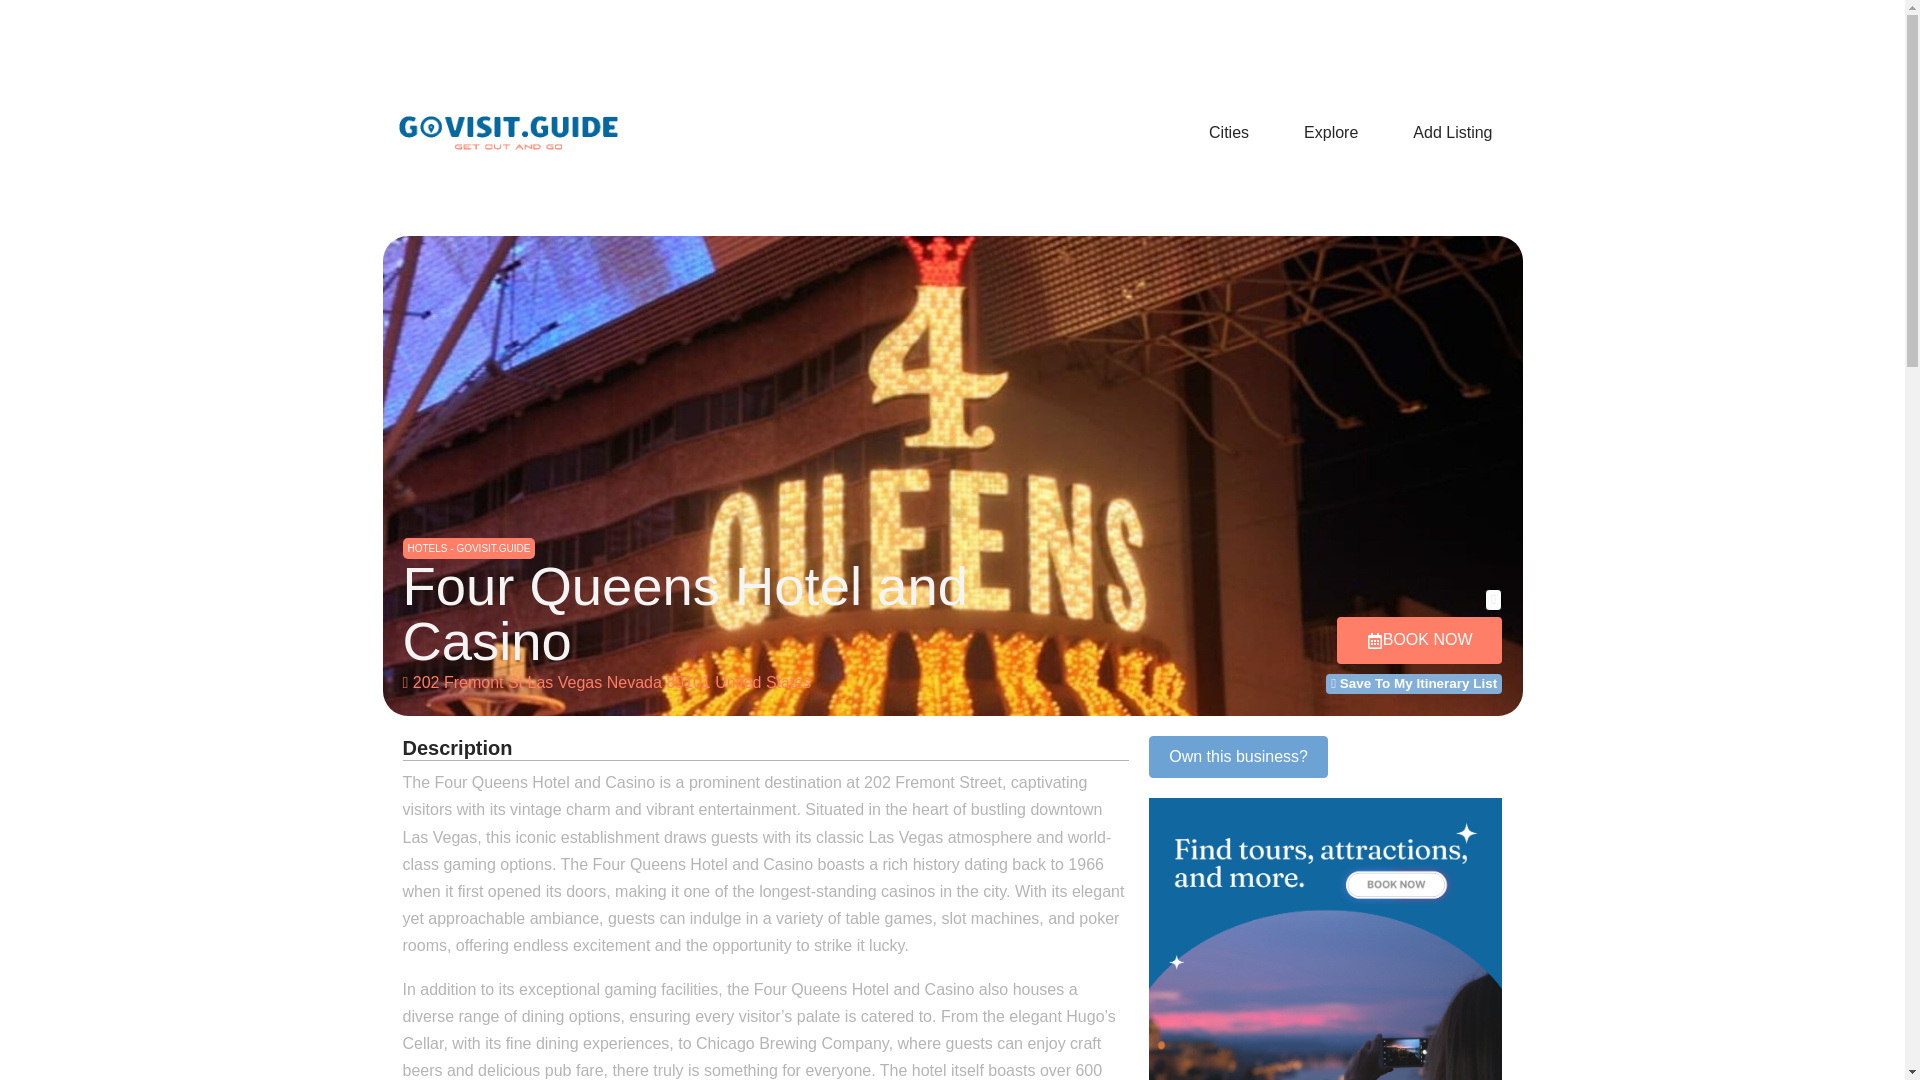  I want to click on Cities, so click(1228, 132).